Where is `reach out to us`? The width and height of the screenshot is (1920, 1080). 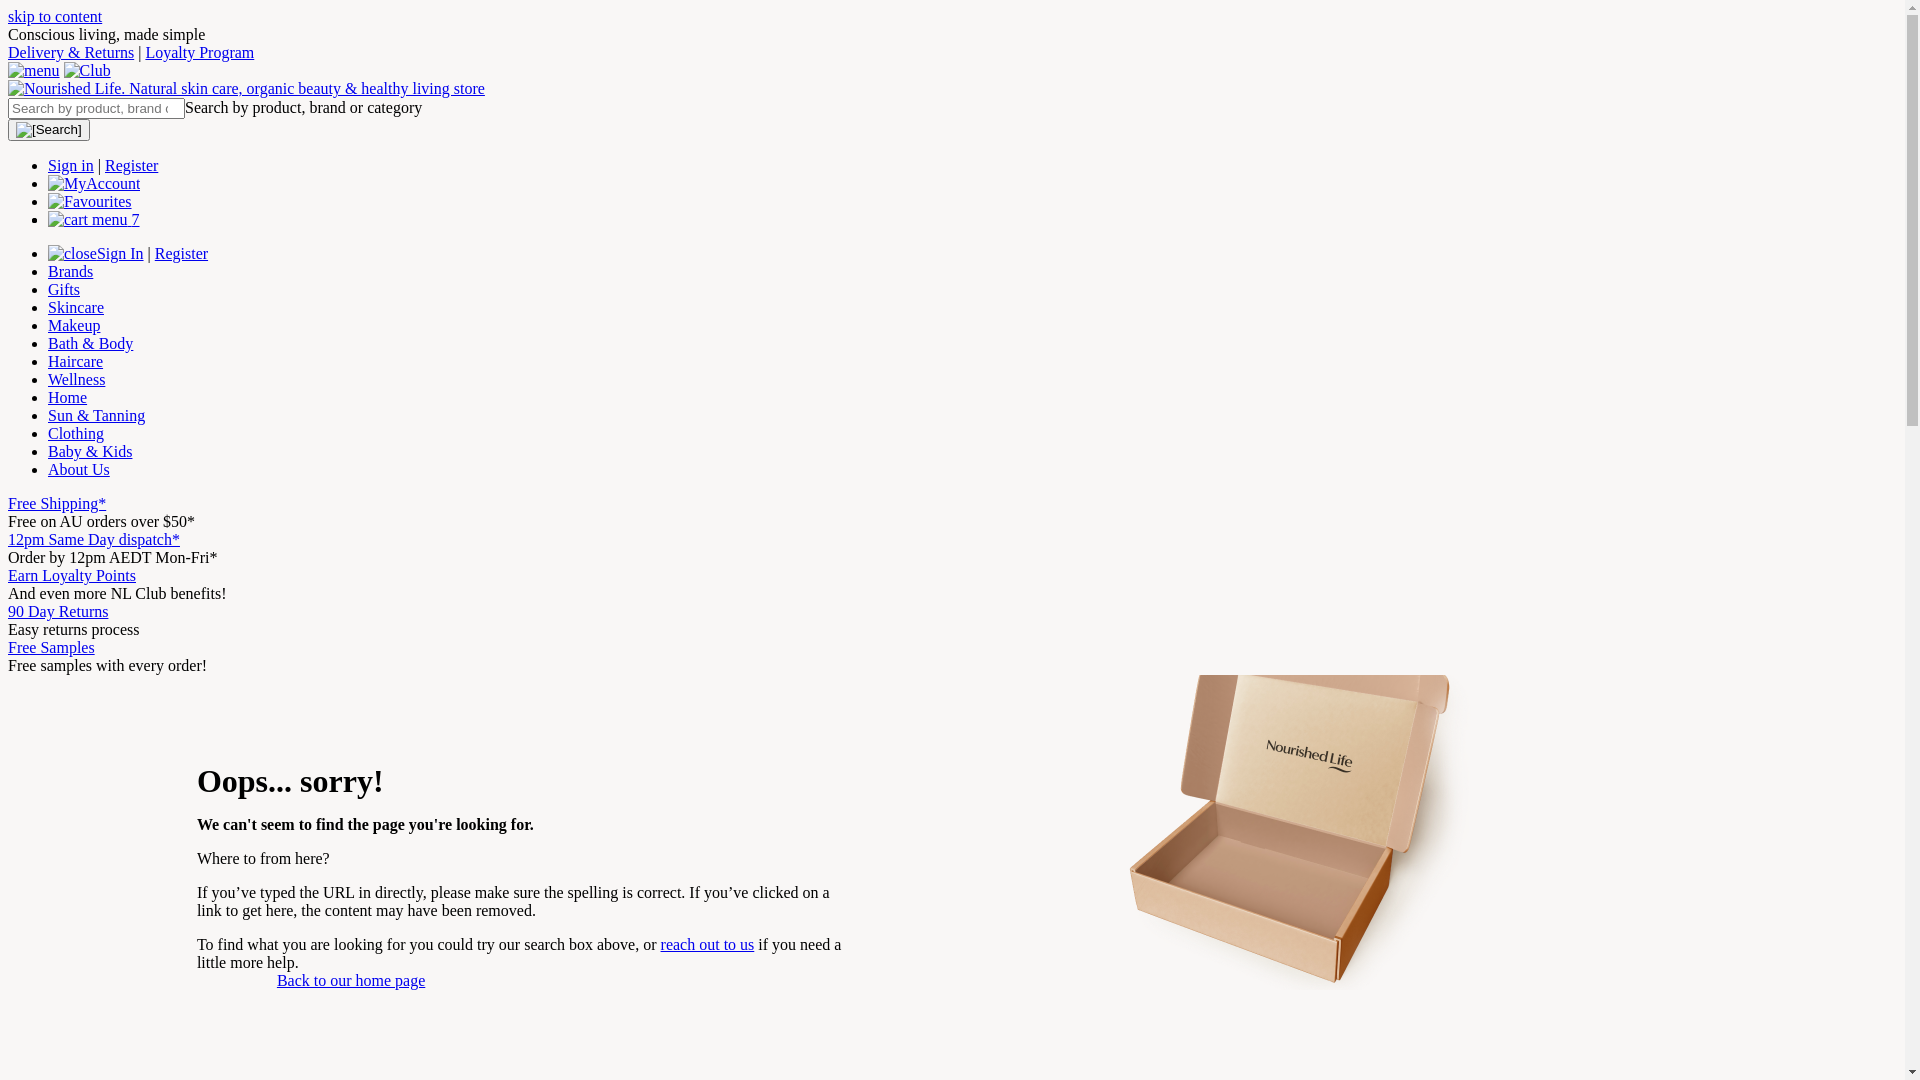
reach out to us is located at coordinates (708, 944).